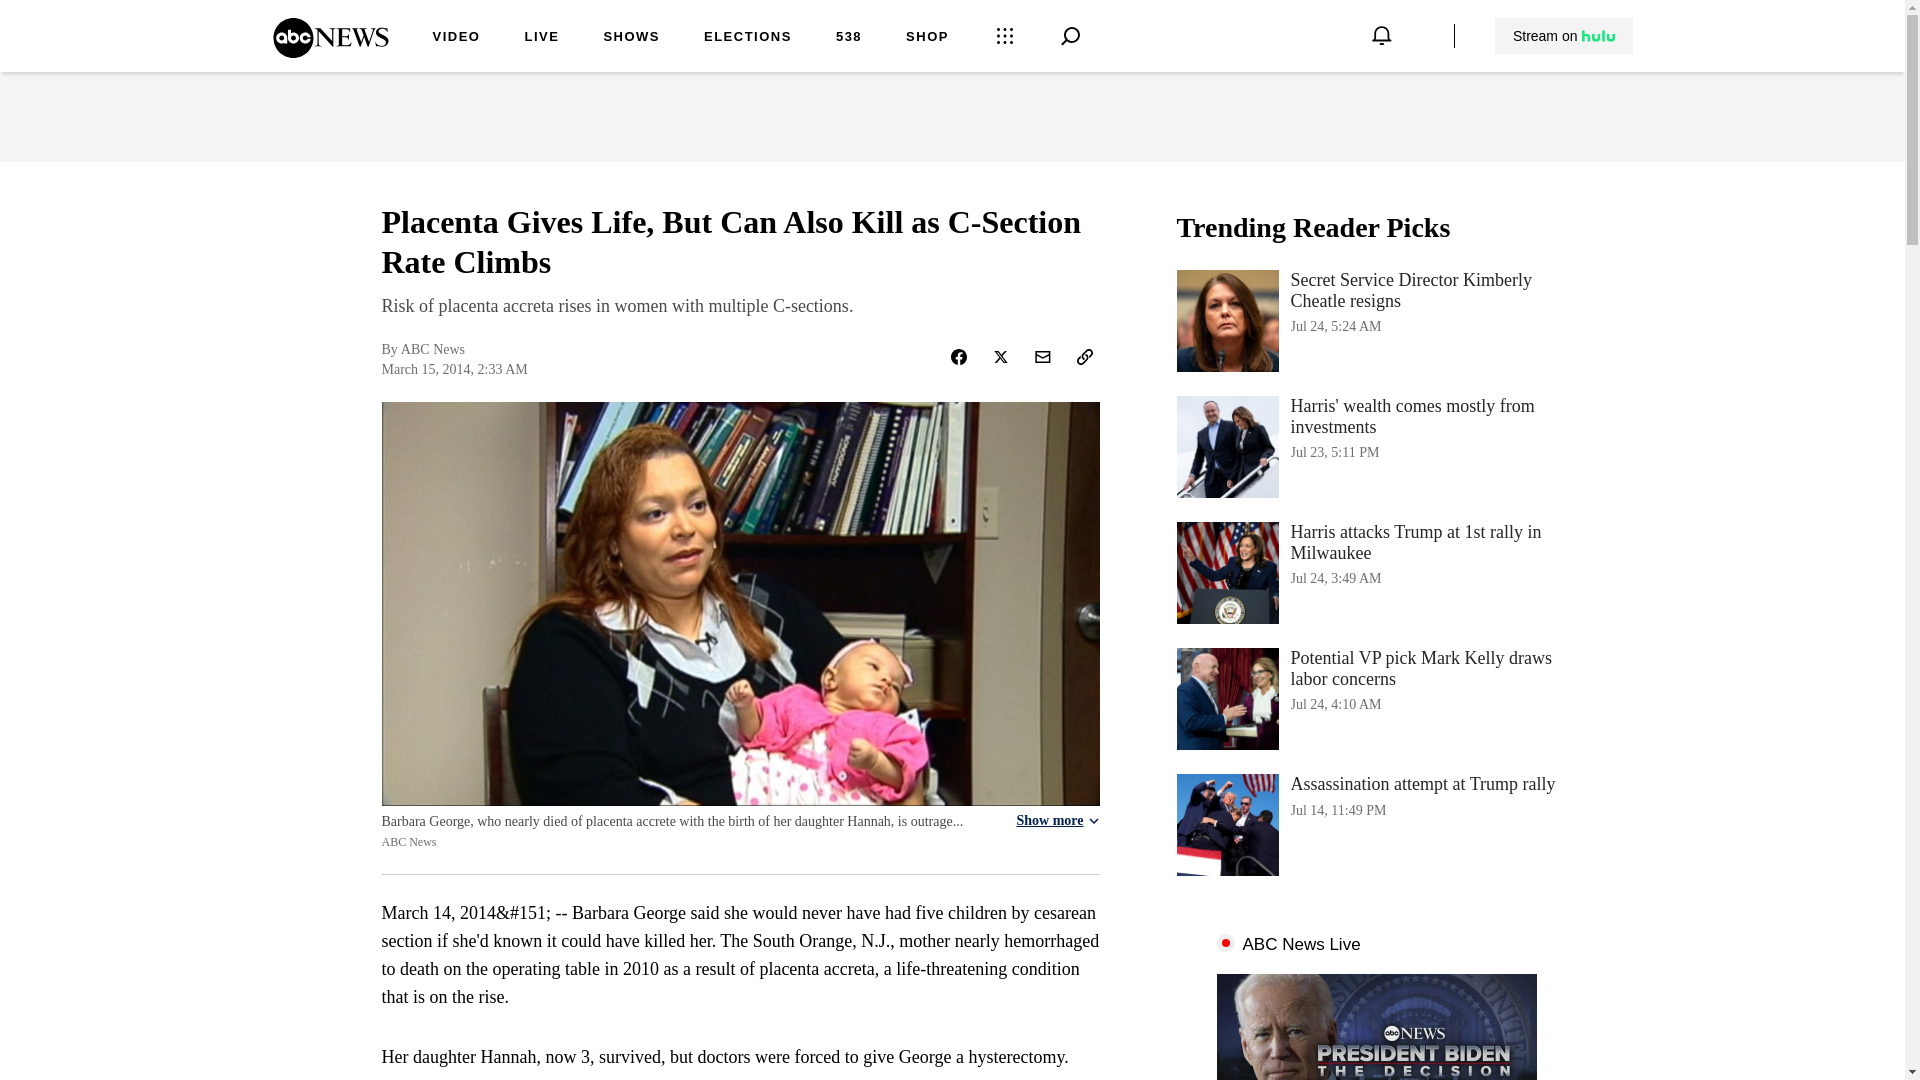 This screenshot has width=1920, height=1080. Describe the element at coordinates (1376, 446) in the screenshot. I see `Show more` at that location.